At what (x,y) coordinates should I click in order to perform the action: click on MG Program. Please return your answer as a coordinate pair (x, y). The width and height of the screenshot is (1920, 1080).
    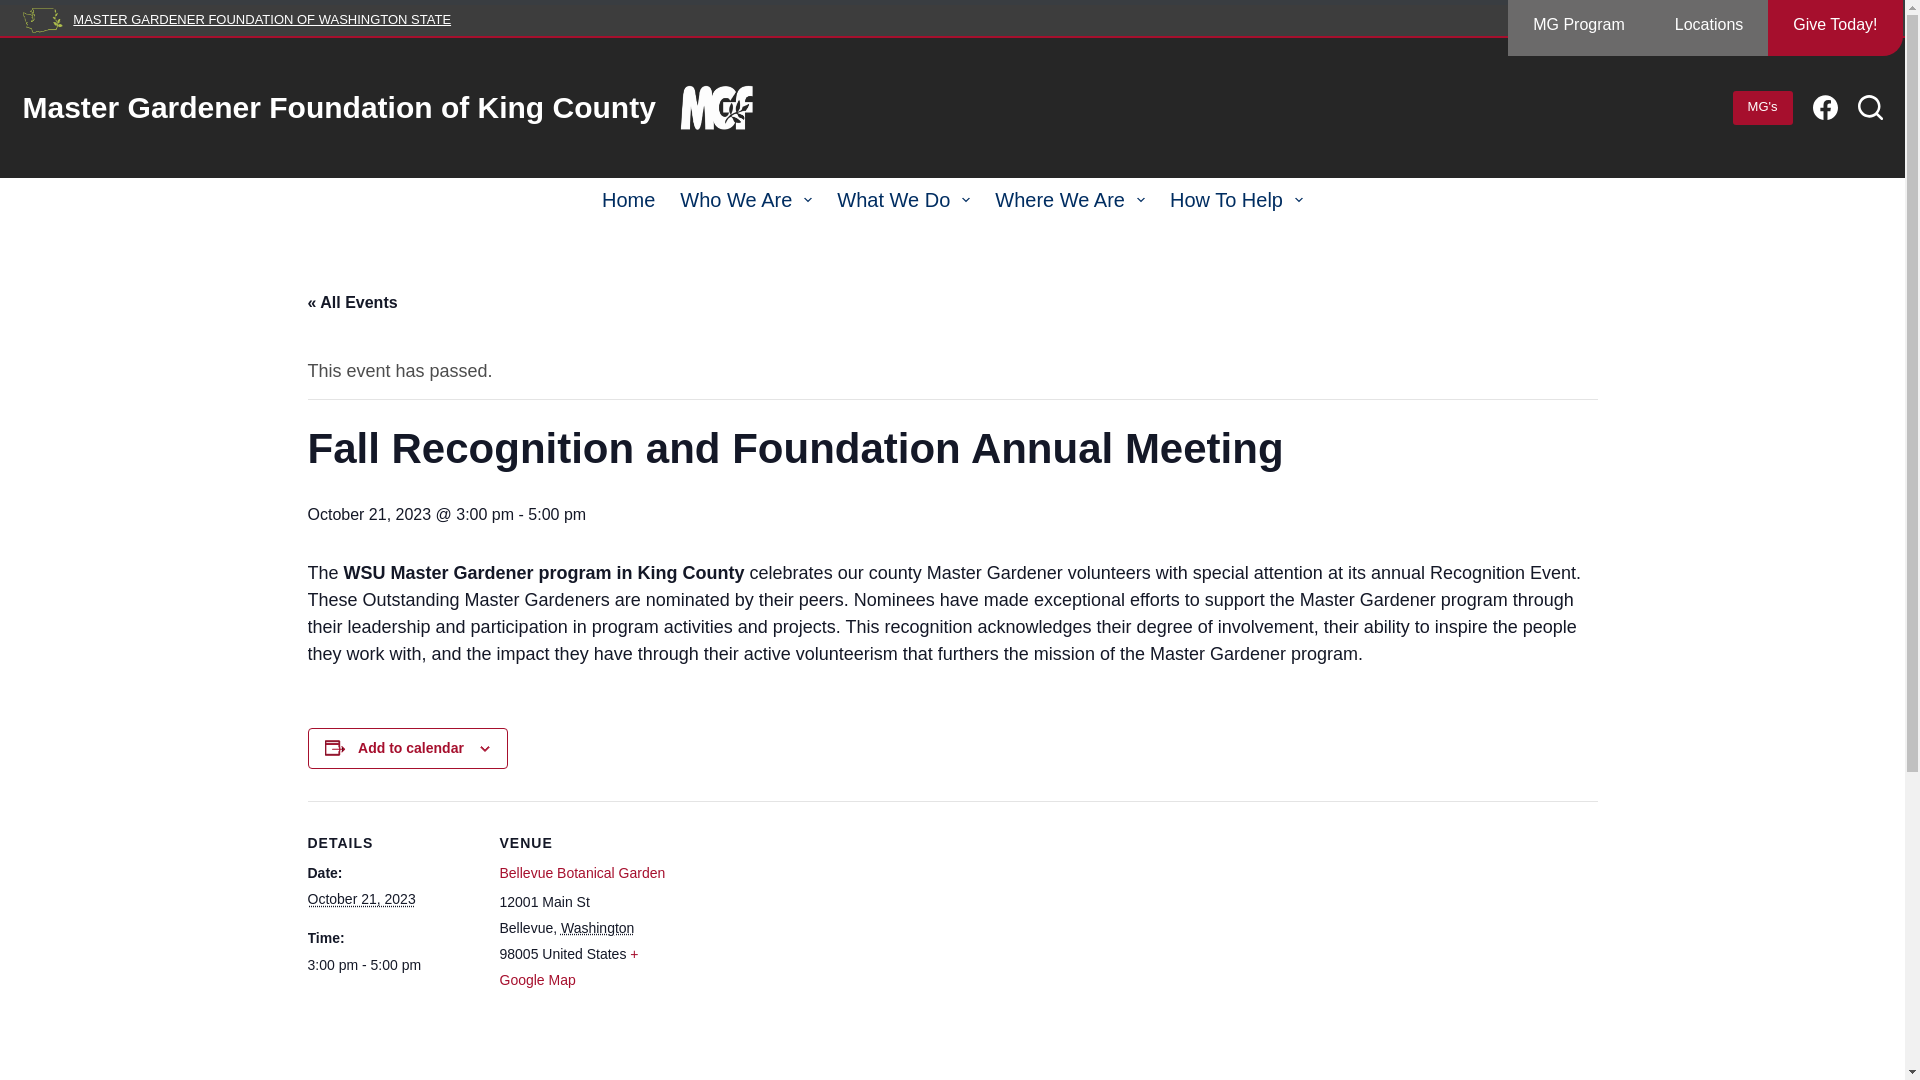
    Looking at the image, I should click on (1578, 28).